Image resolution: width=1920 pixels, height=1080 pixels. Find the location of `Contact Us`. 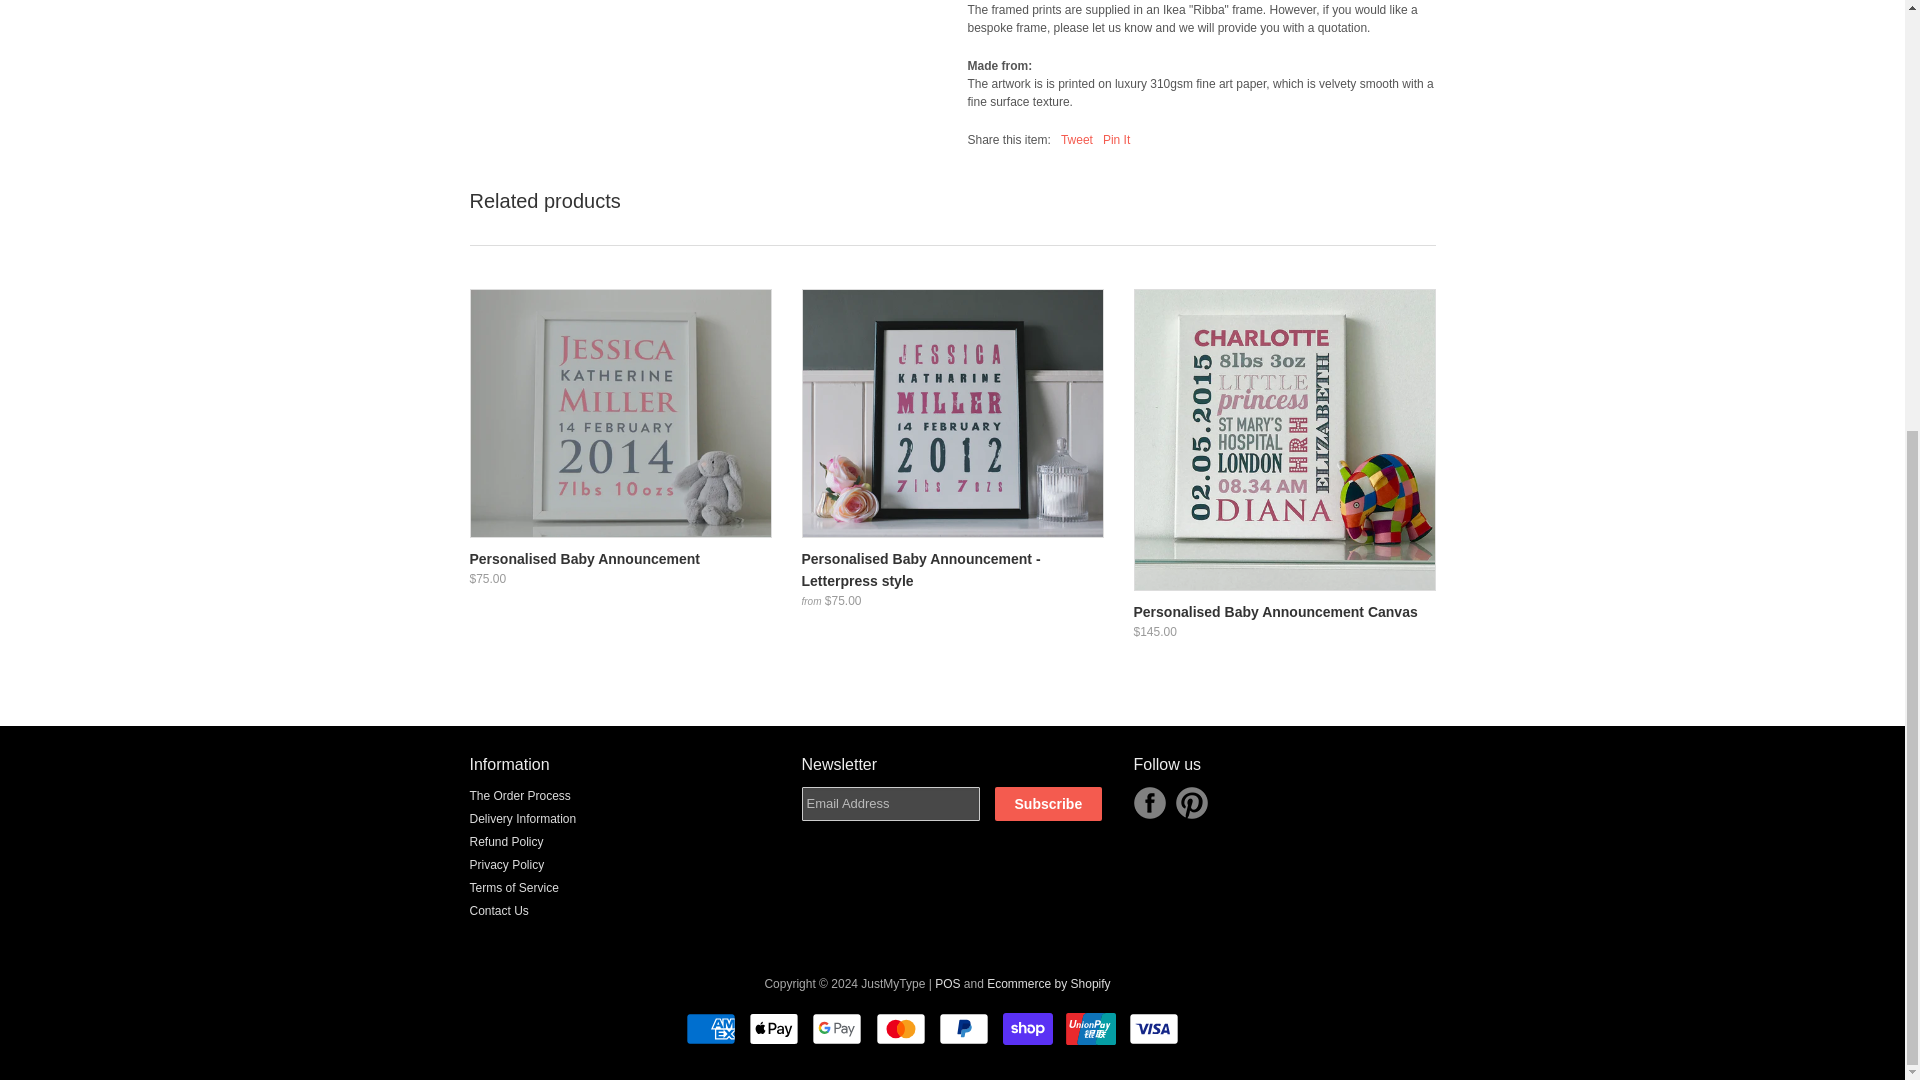

Contact Us is located at coordinates (500, 910).